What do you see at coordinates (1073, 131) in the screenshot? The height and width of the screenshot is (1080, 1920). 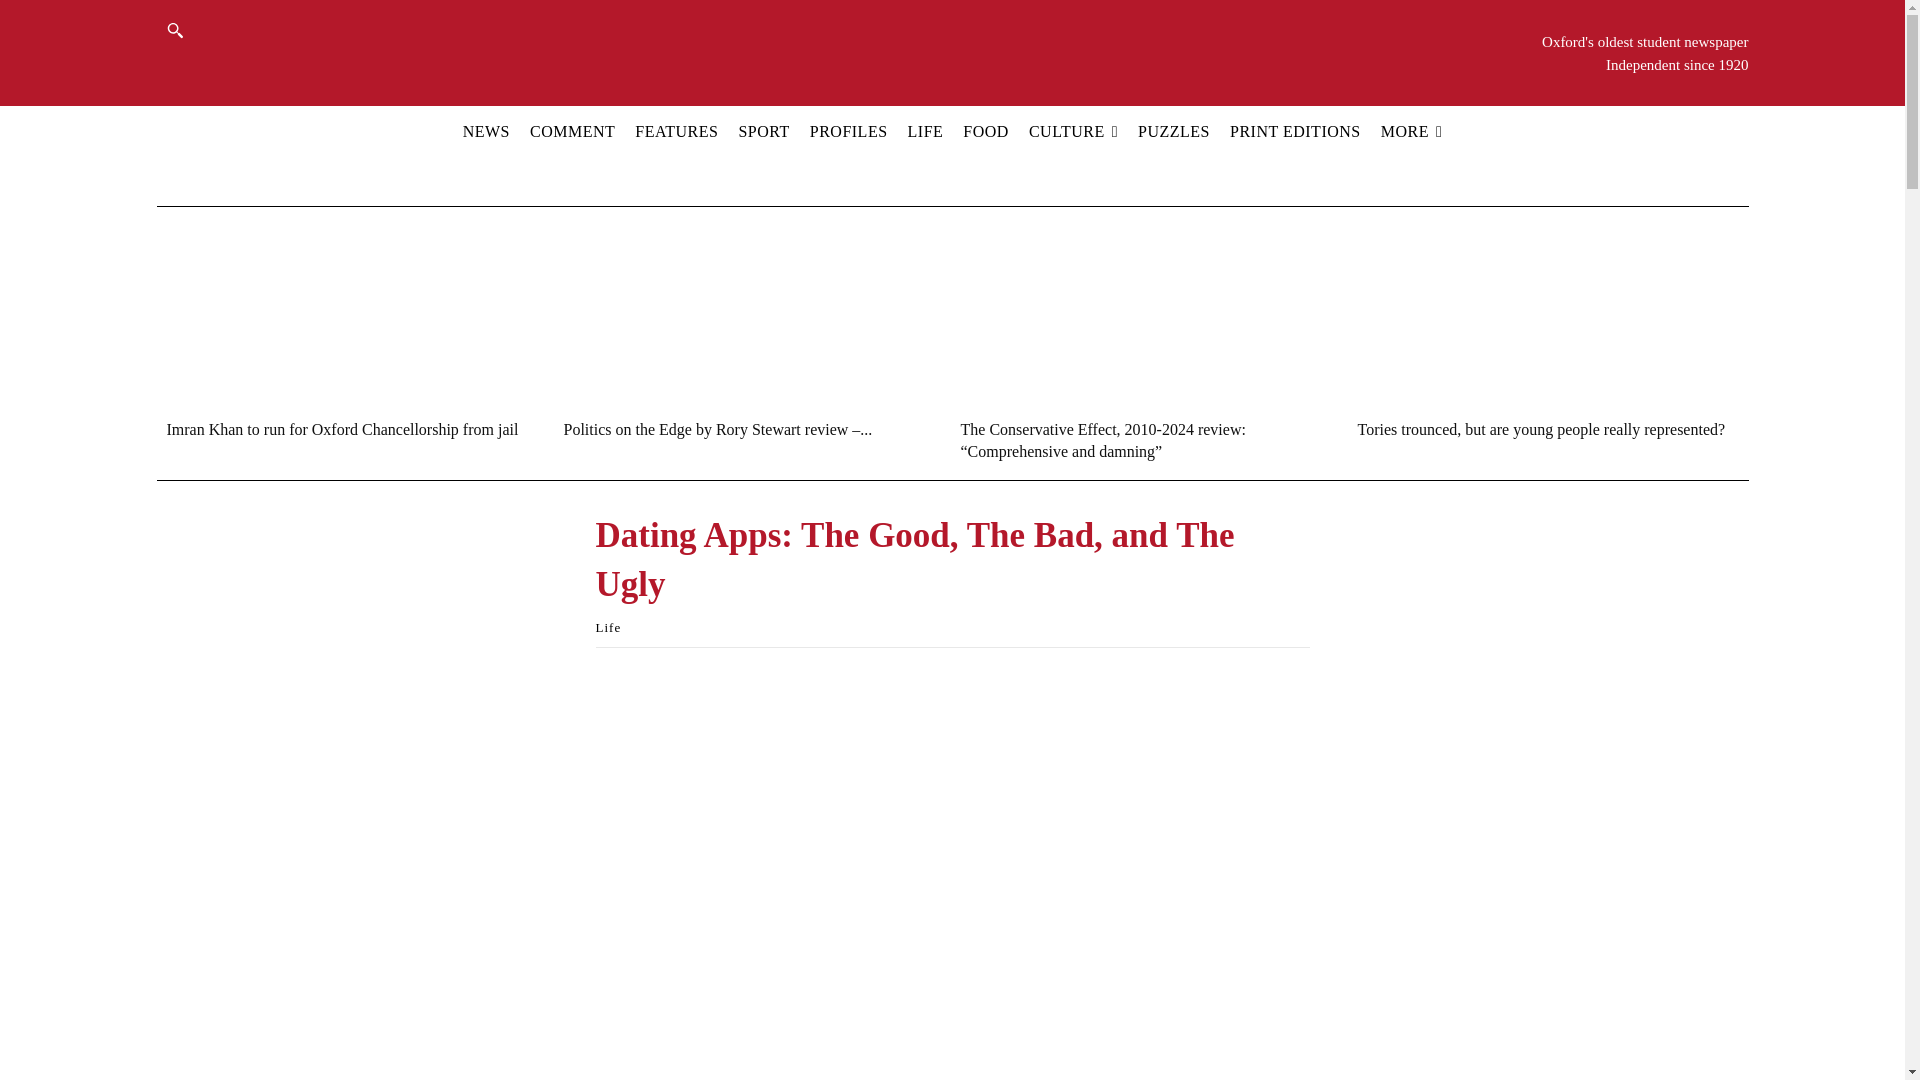 I see `CULTURE` at bounding box center [1073, 131].